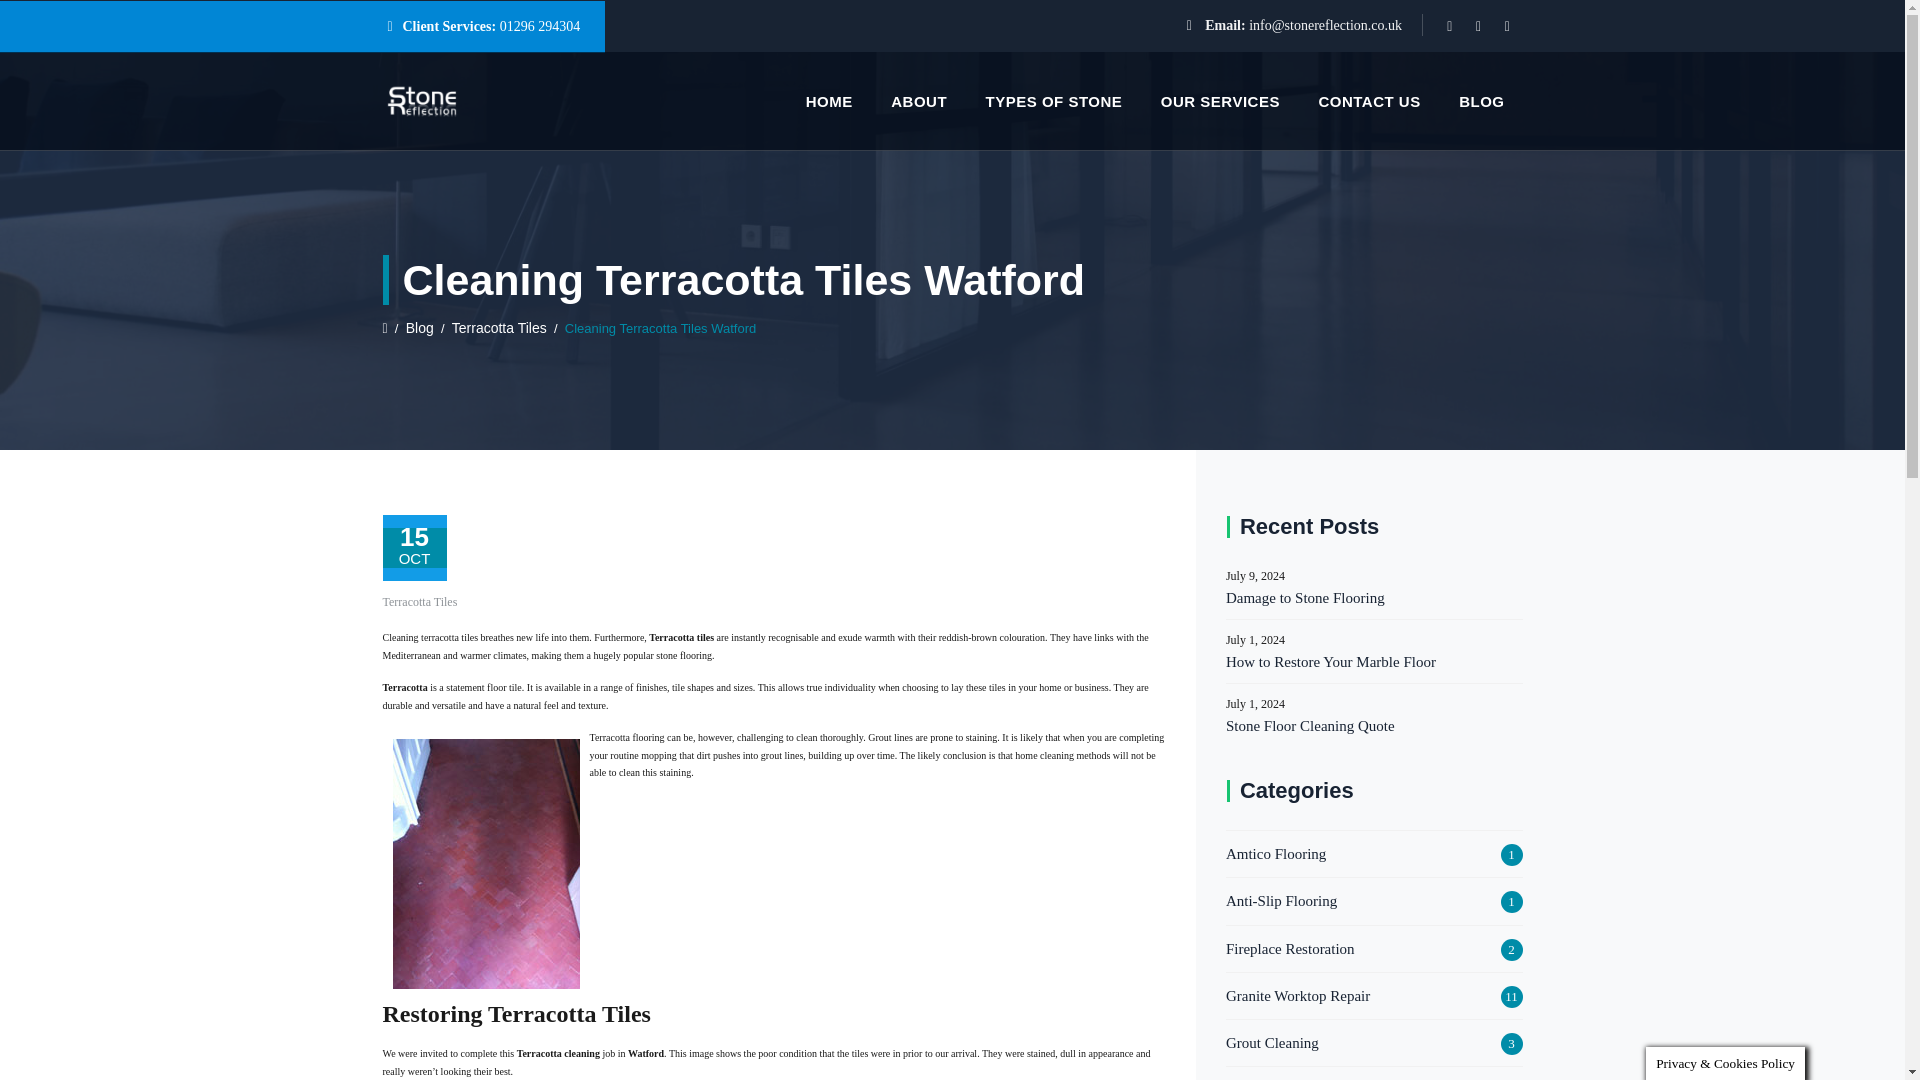  I want to click on Limestone Tiles, so click(1274, 1078).